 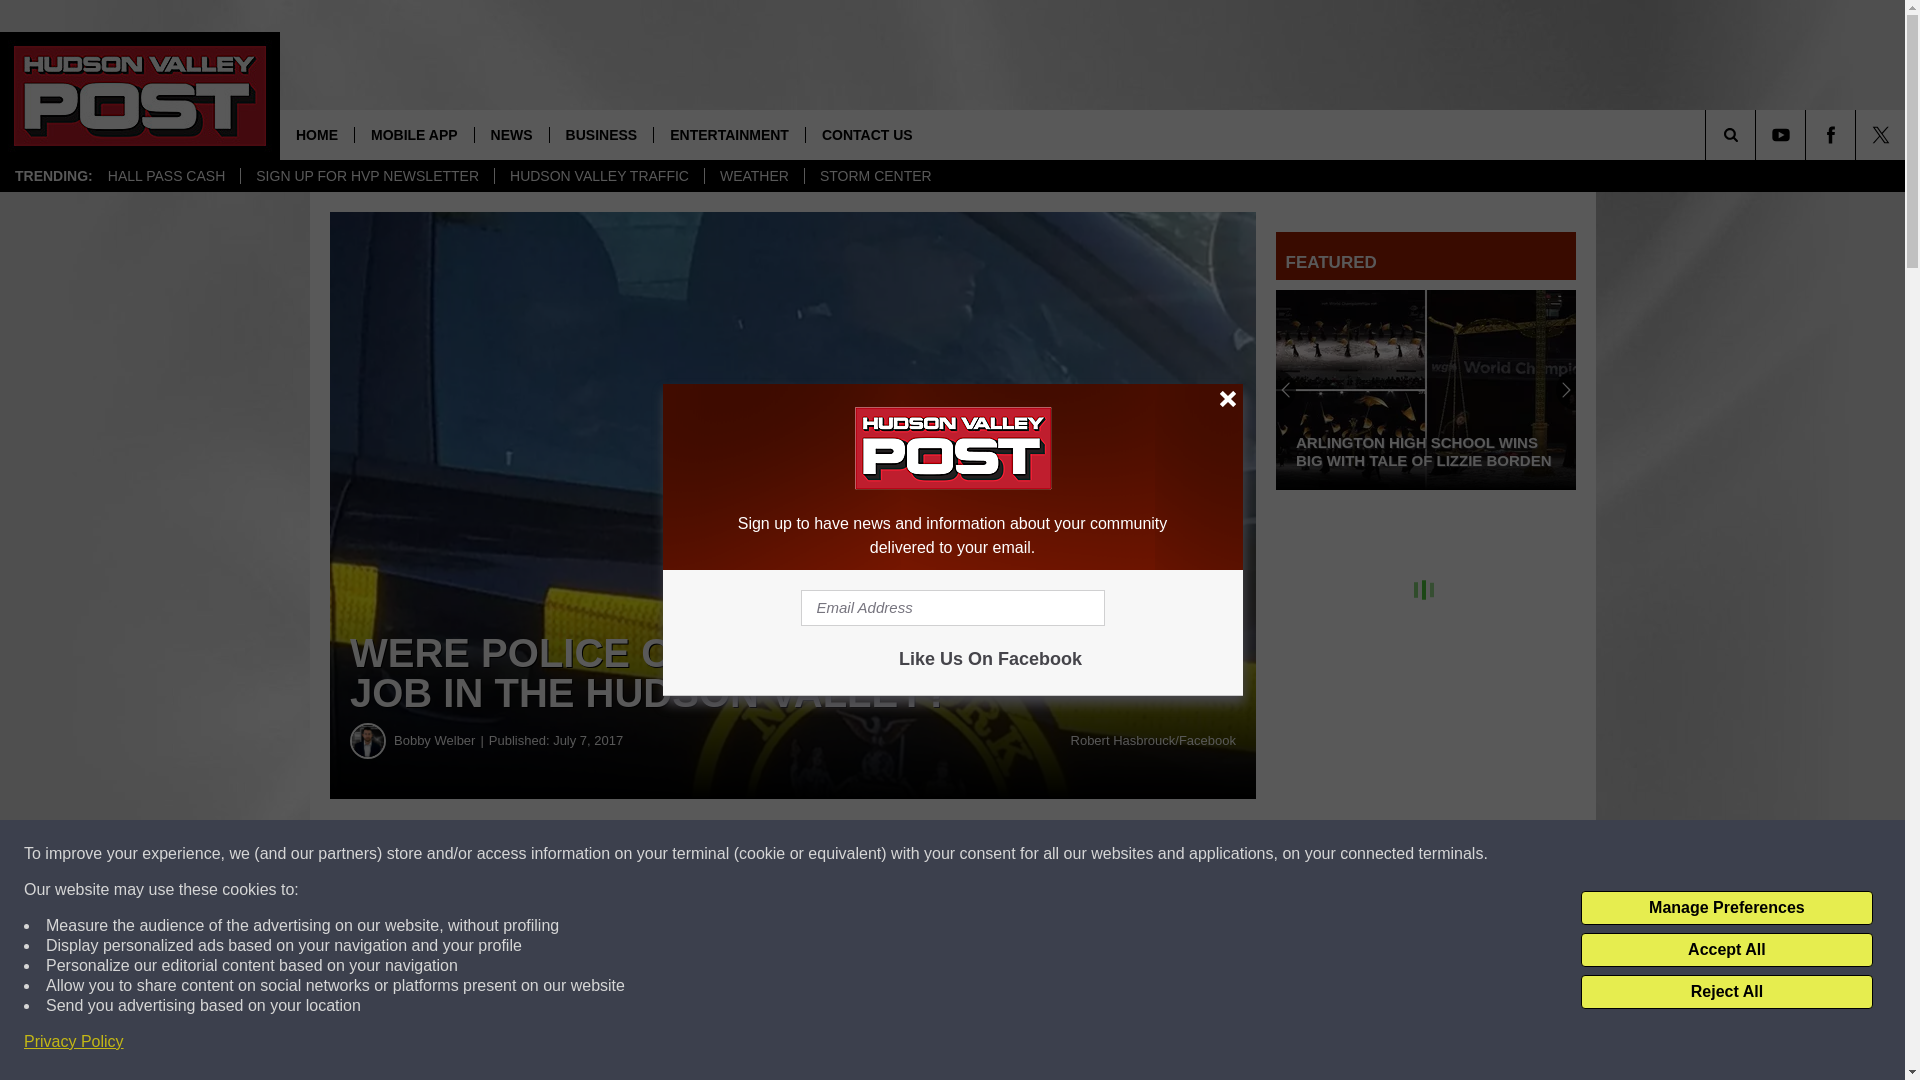 What do you see at coordinates (414, 134) in the screenshot?
I see `MOBILE APP` at bounding box center [414, 134].